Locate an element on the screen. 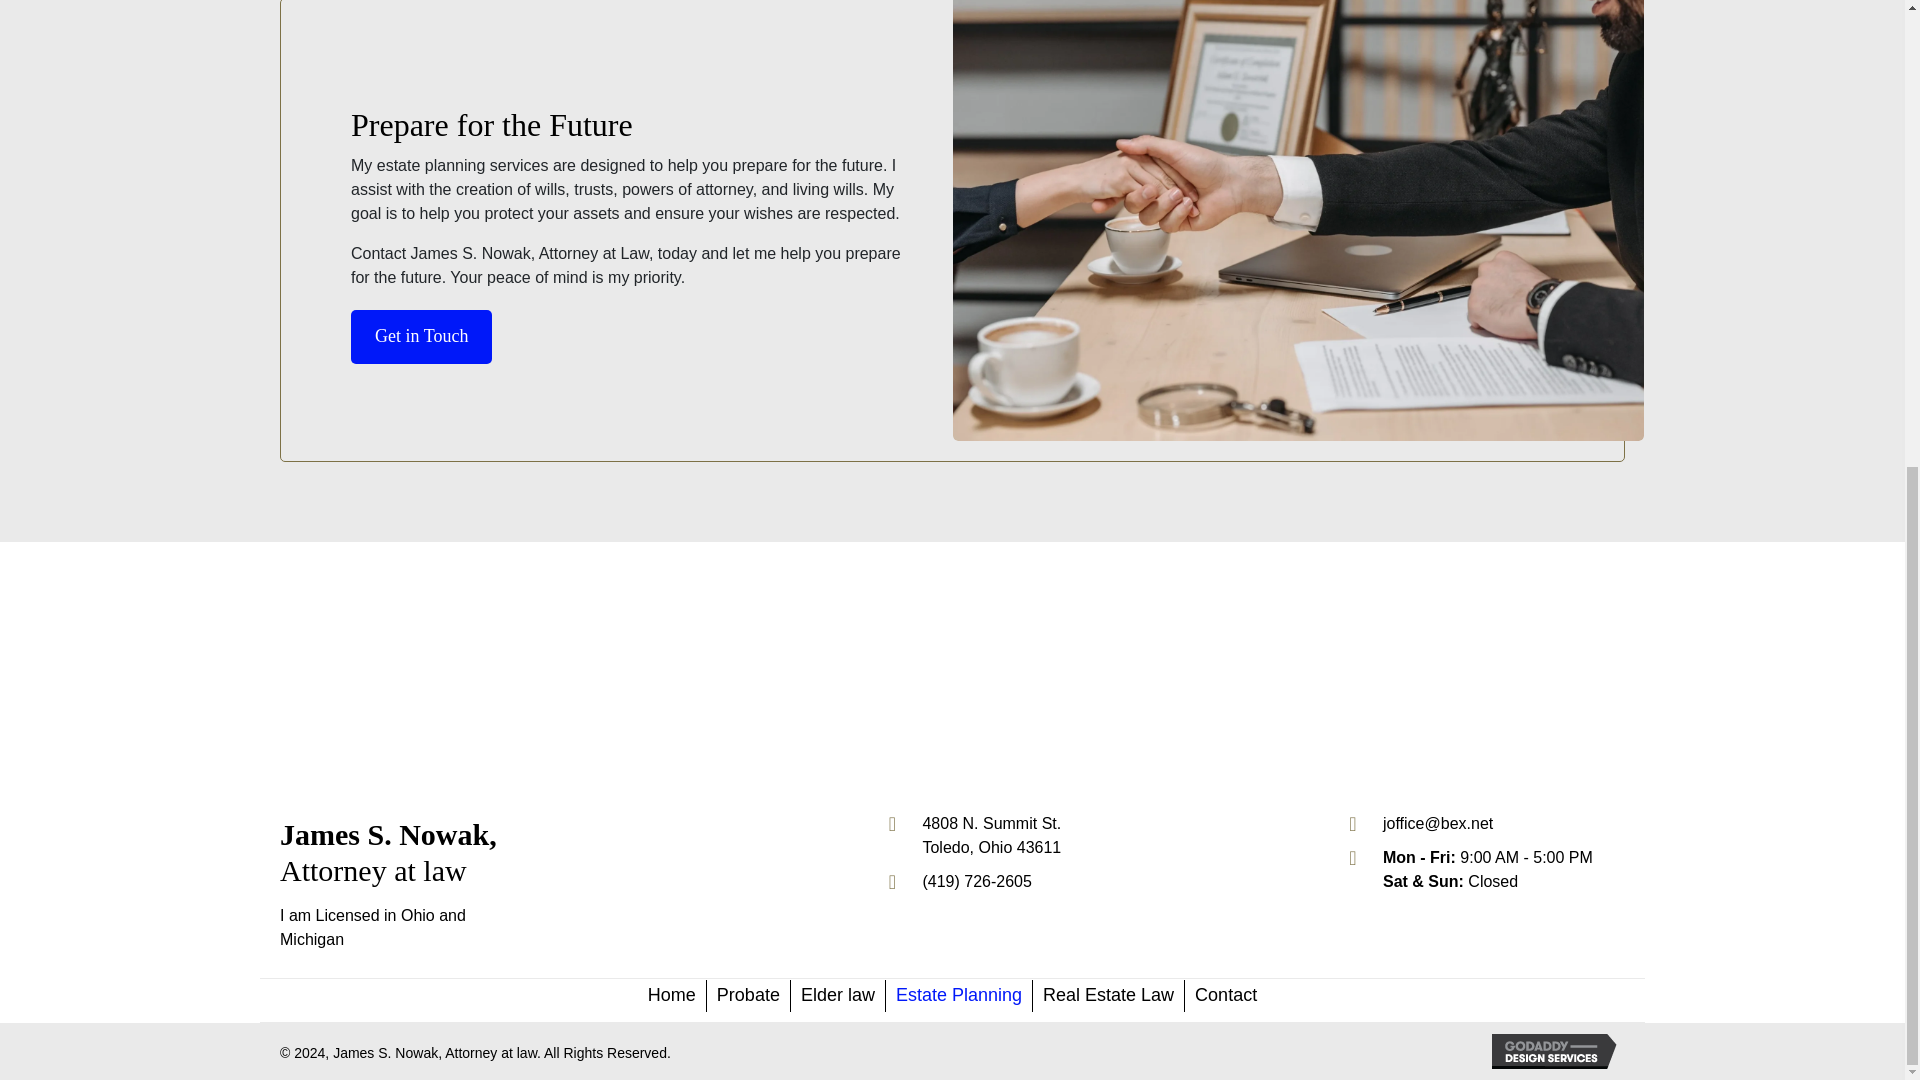 The width and height of the screenshot is (1920, 1080). Real Estate Law is located at coordinates (1108, 995).